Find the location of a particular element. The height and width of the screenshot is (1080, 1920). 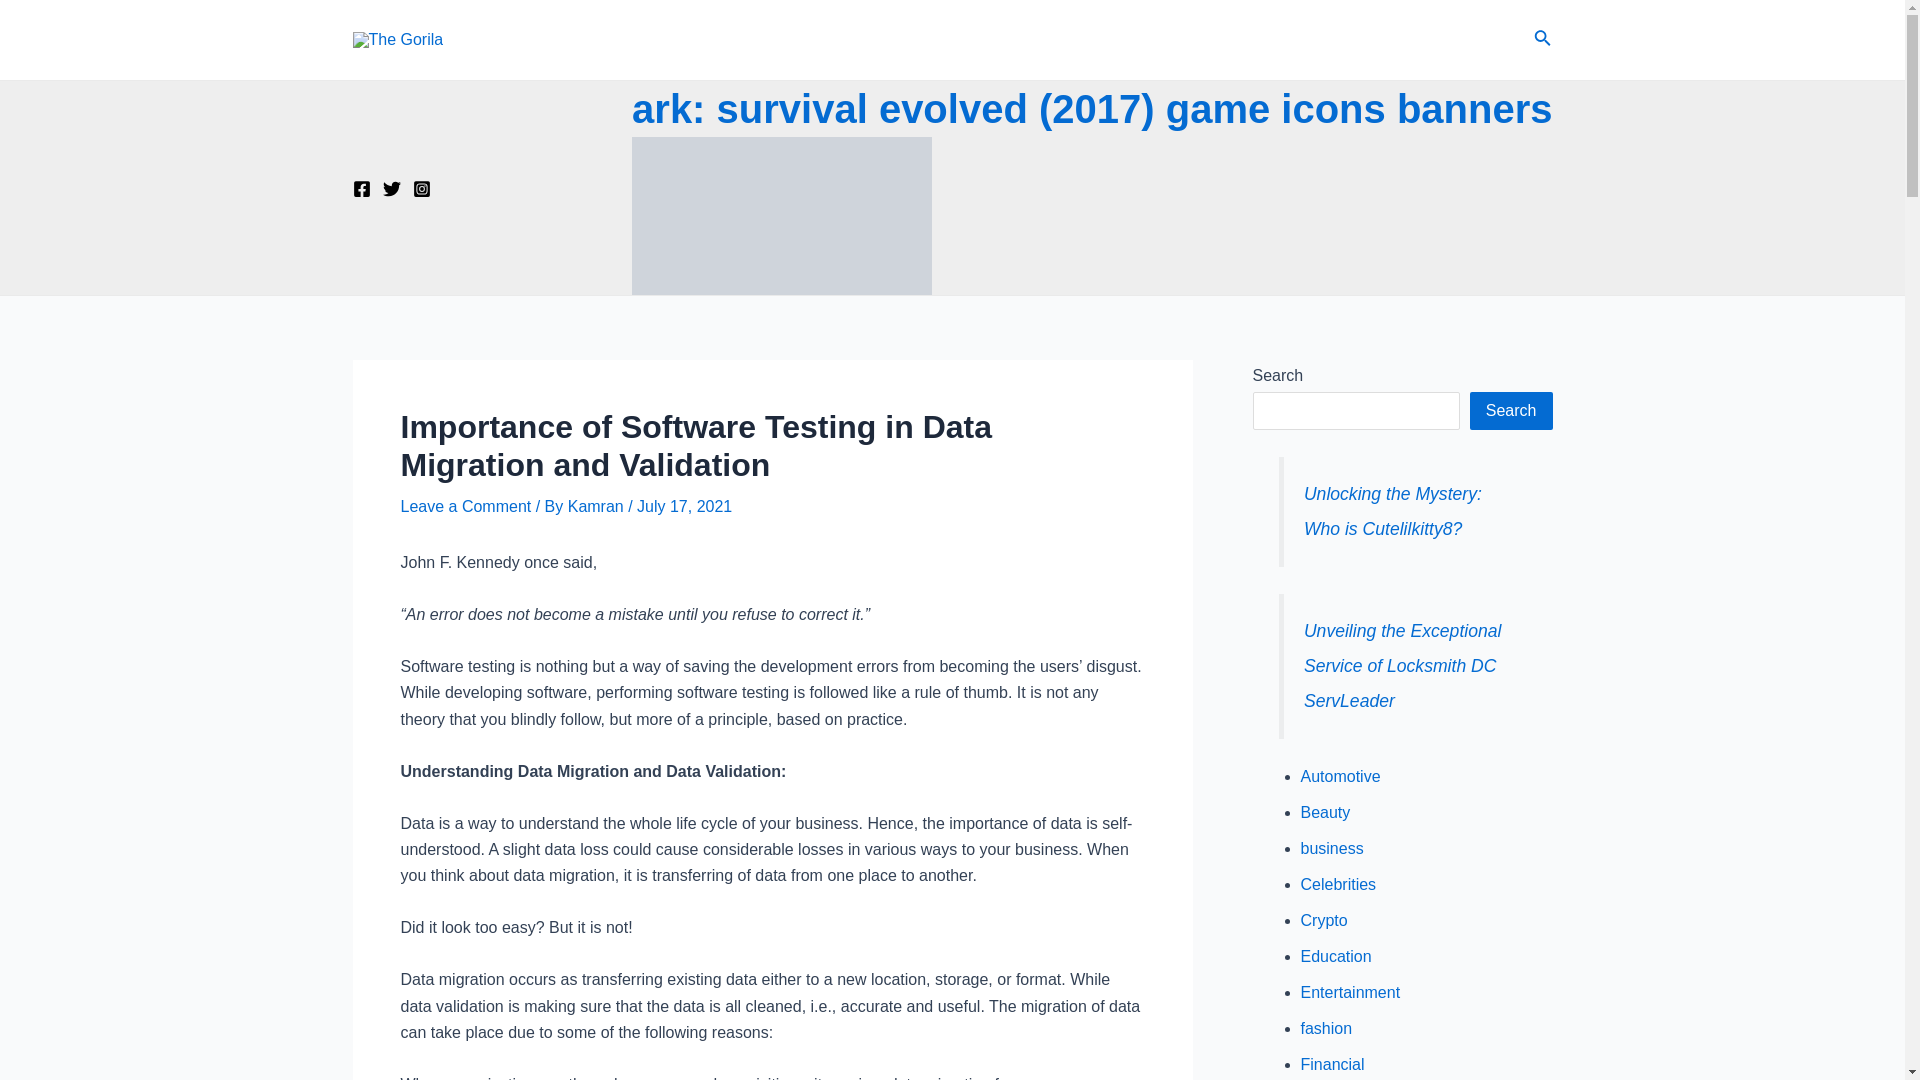

Leave a Comment is located at coordinates (465, 506).